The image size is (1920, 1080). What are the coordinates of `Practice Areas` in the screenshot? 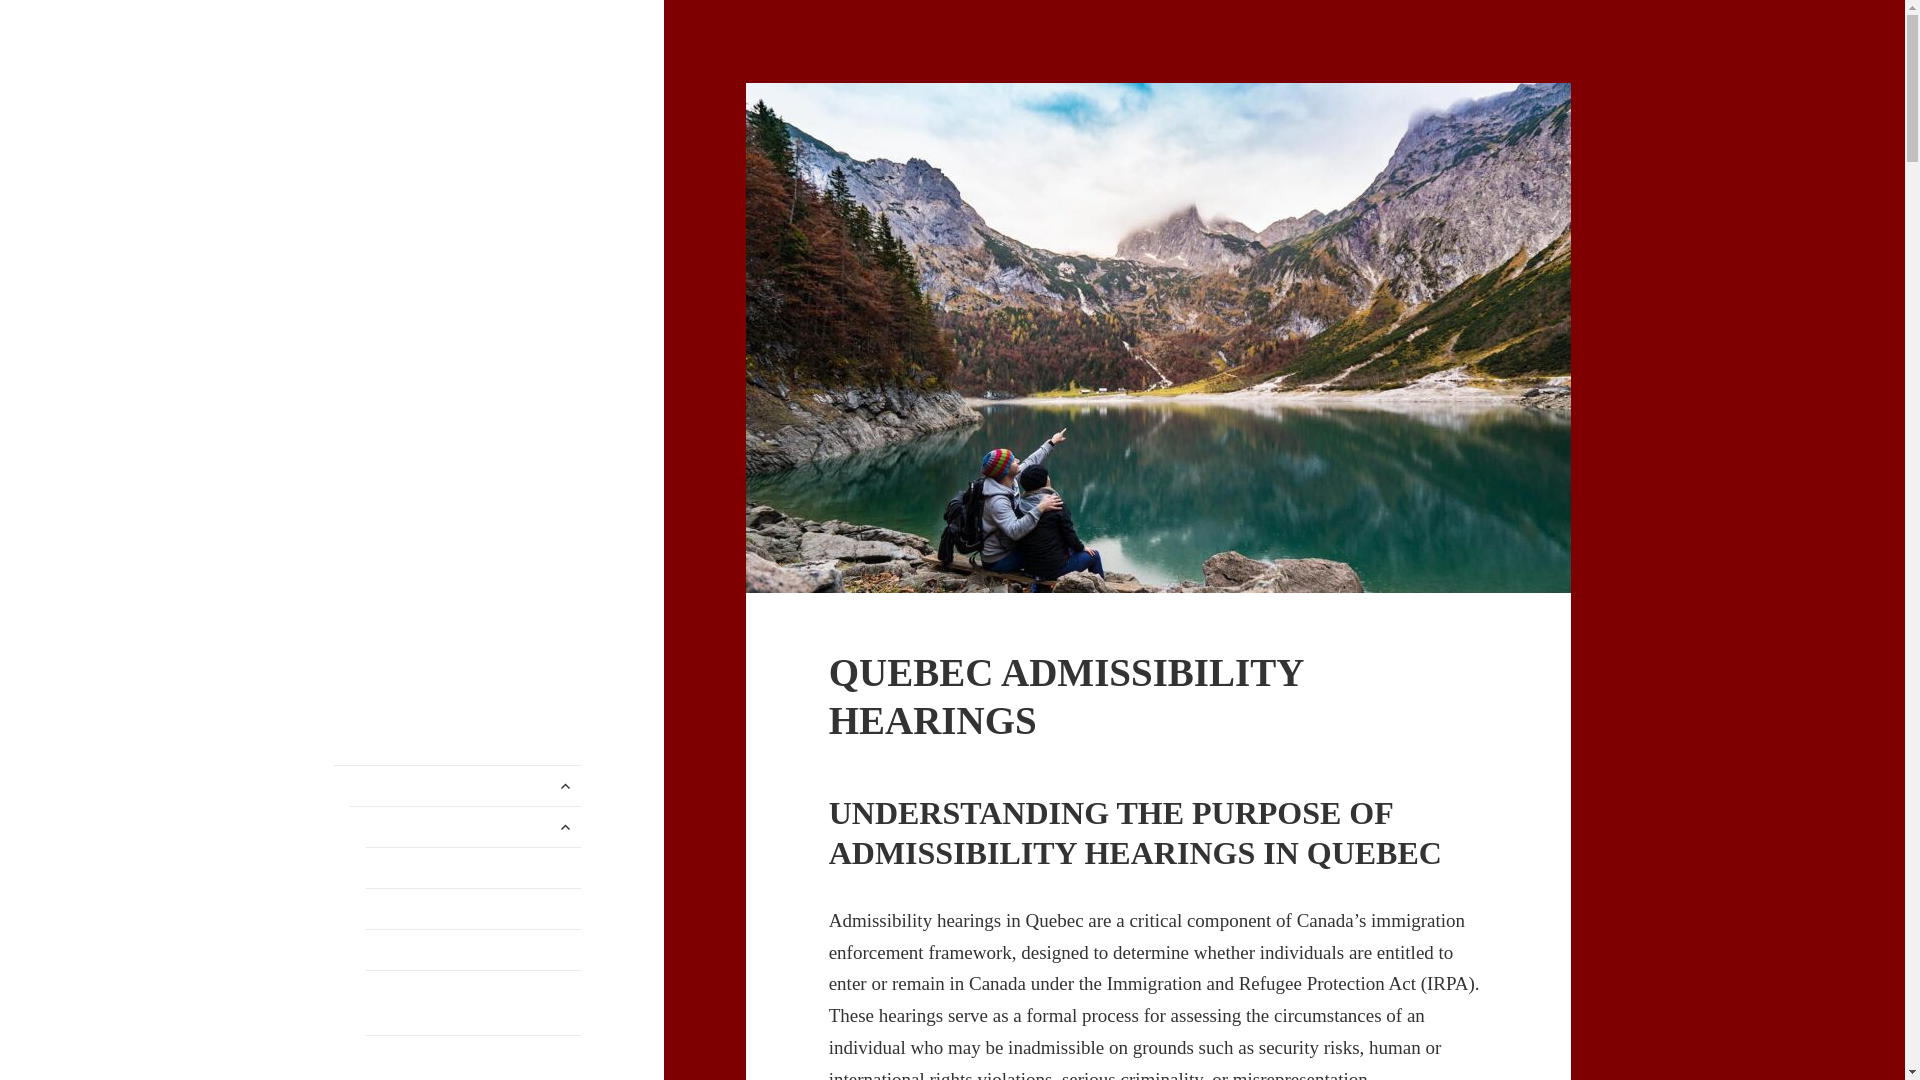 It's located at (465, 826).